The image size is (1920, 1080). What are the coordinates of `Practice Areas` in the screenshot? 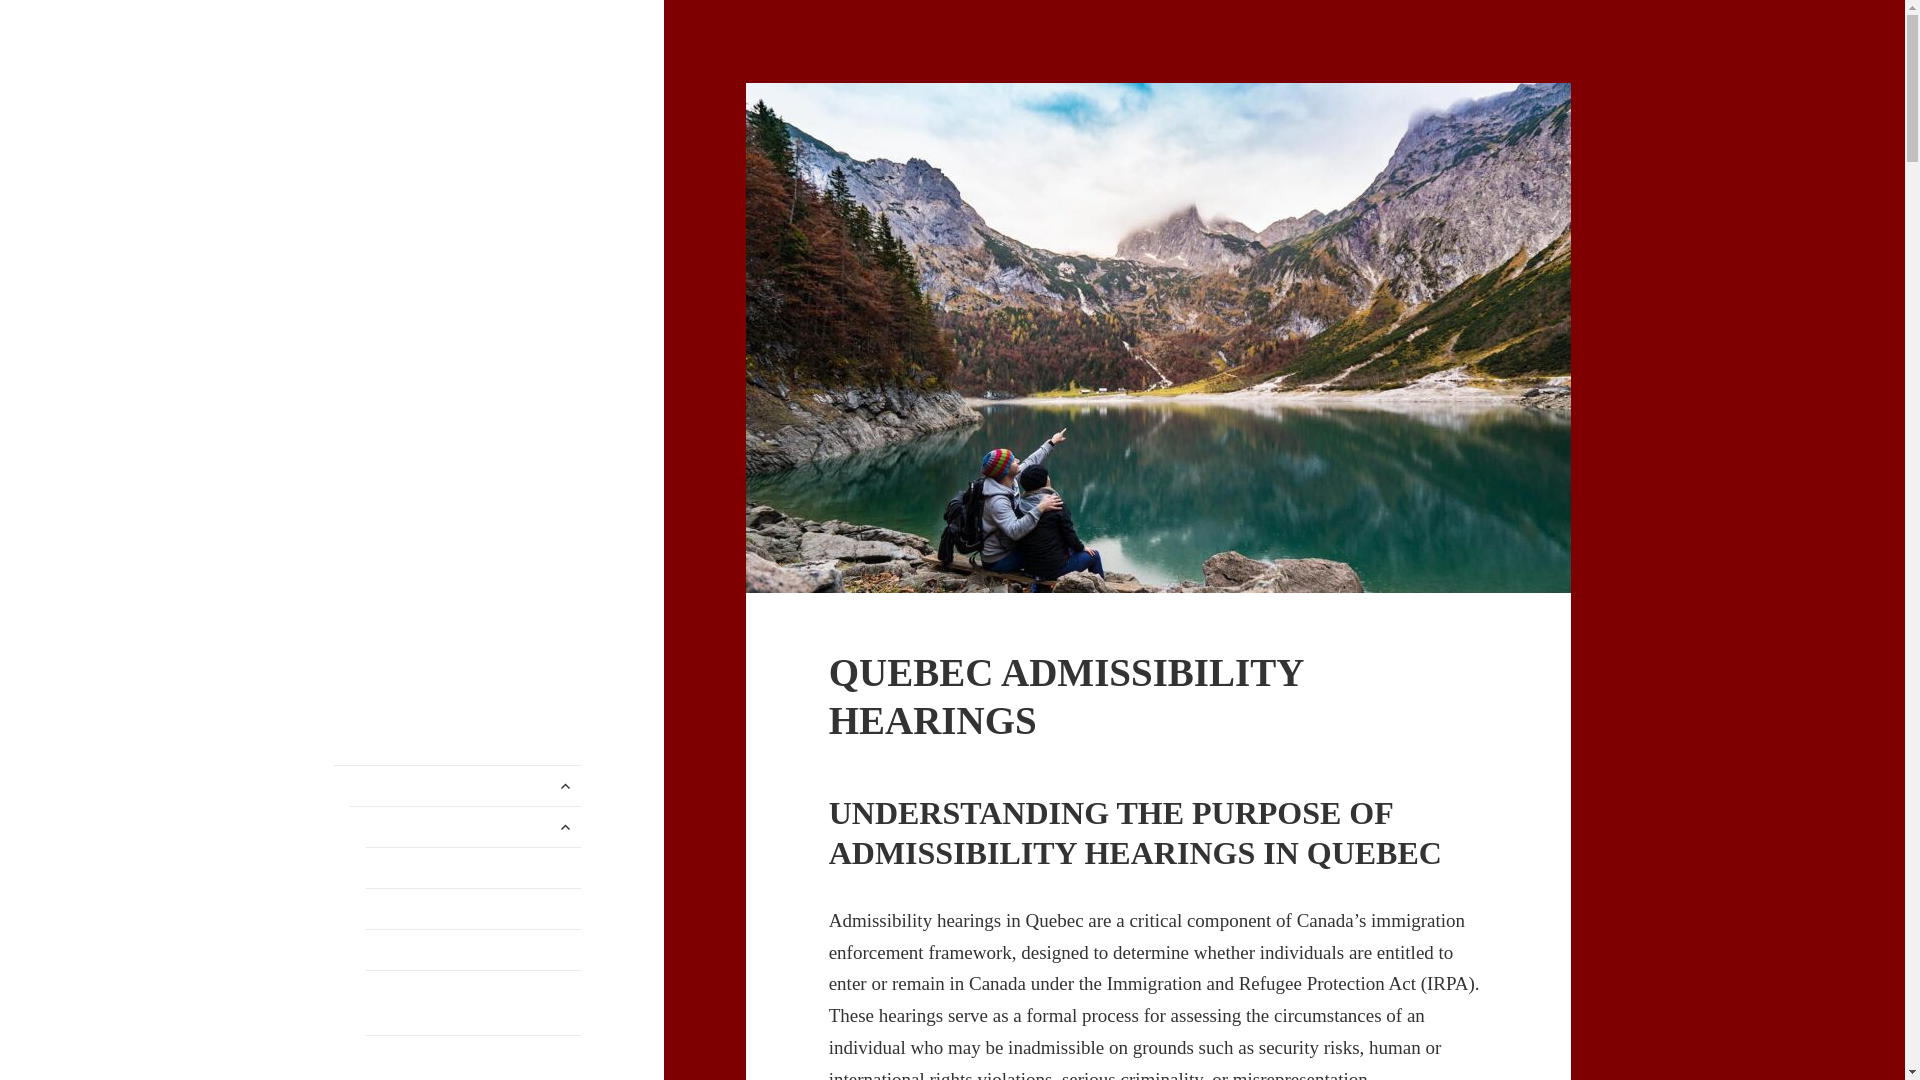 It's located at (465, 826).